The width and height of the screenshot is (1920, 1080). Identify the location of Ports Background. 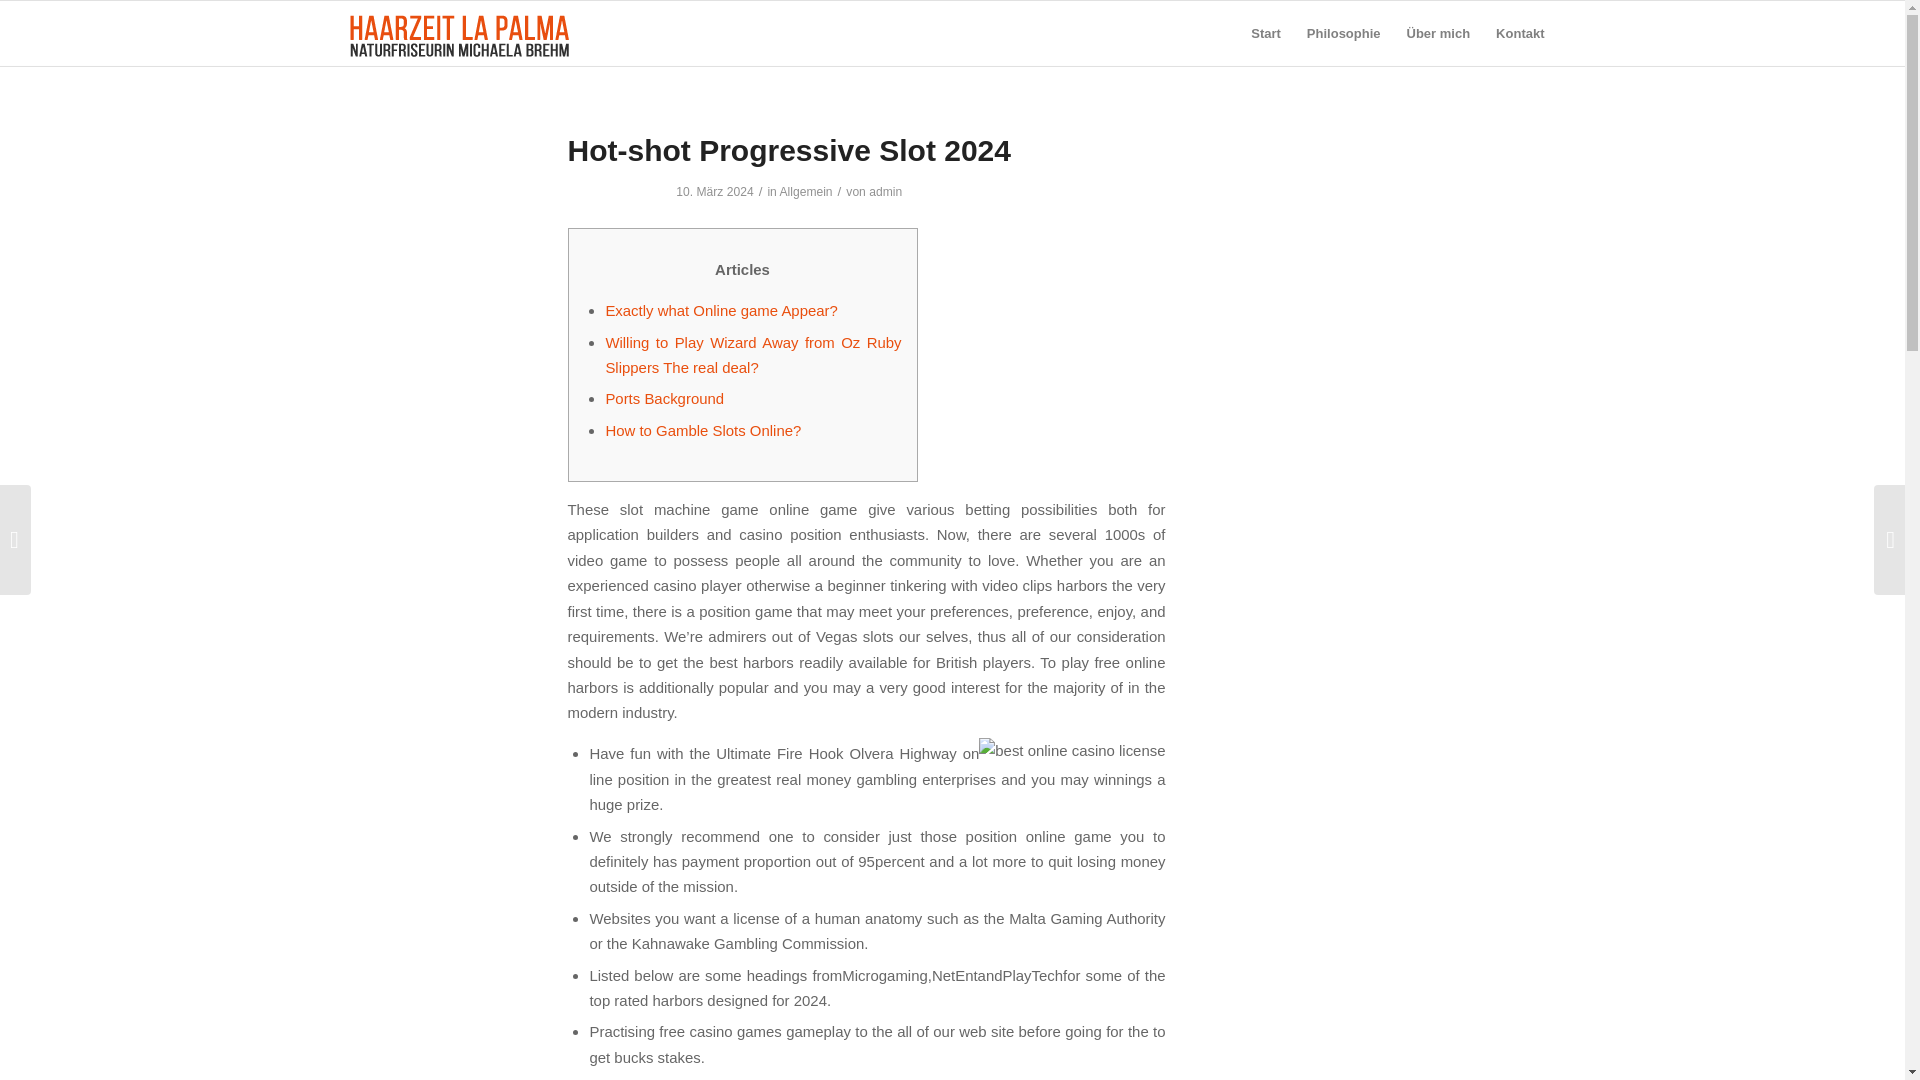
(664, 398).